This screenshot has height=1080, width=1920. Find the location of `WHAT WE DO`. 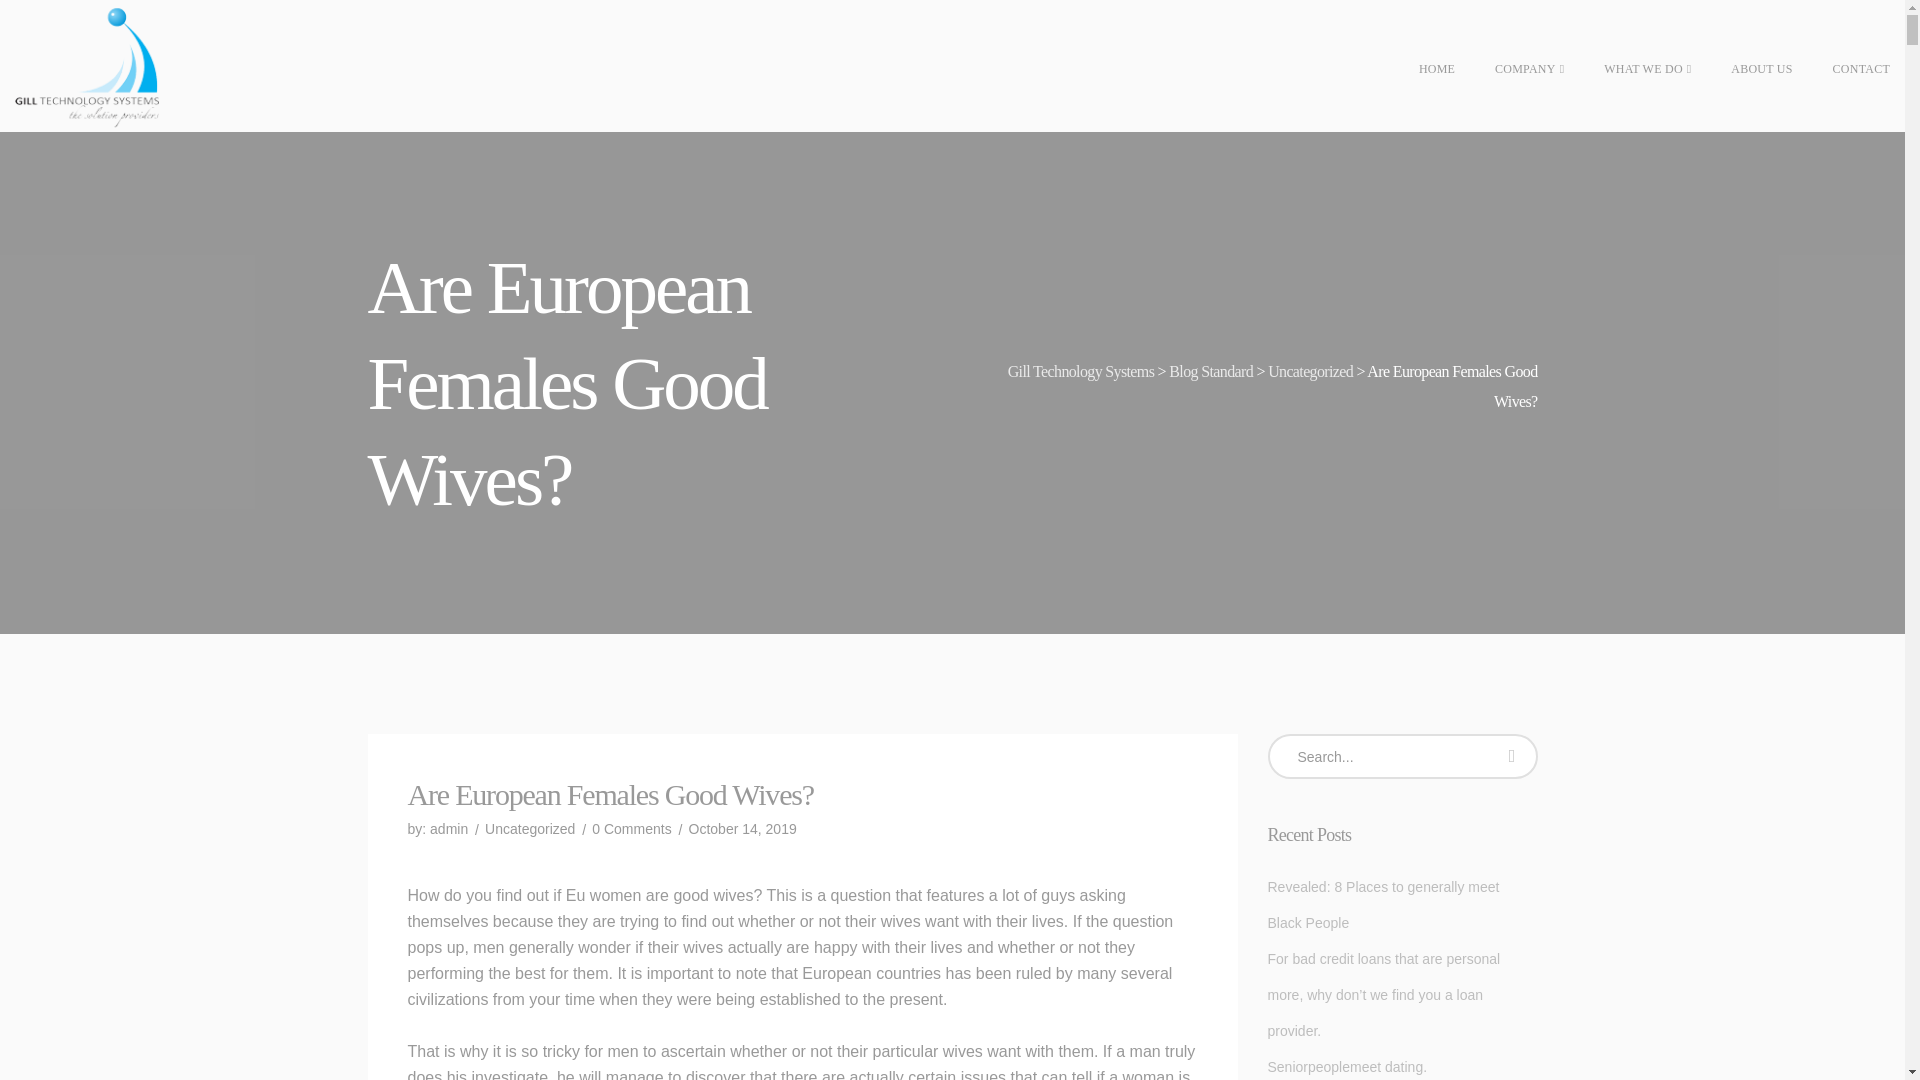

WHAT WE DO is located at coordinates (1630, 70).